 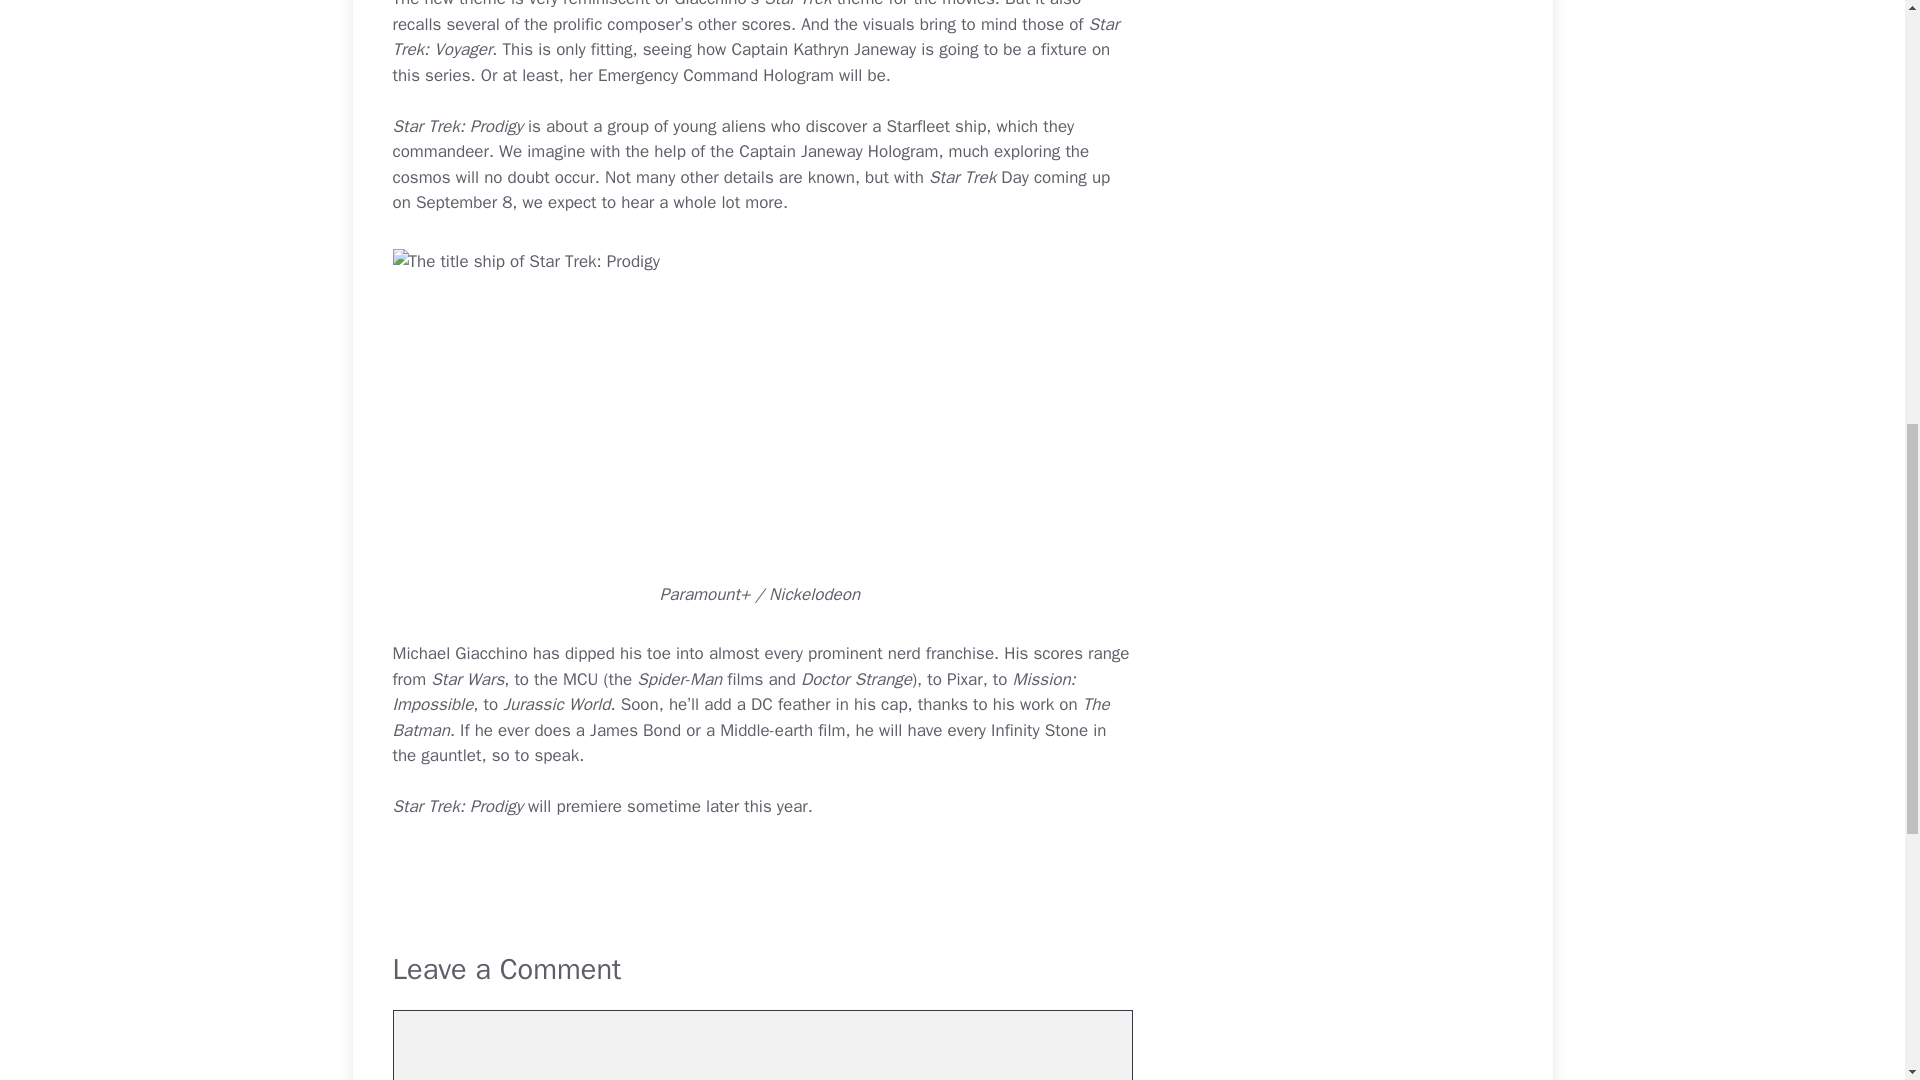 What do you see at coordinates (679, 679) in the screenshot?
I see `Spider-Man` at bounding box center [679, 679].